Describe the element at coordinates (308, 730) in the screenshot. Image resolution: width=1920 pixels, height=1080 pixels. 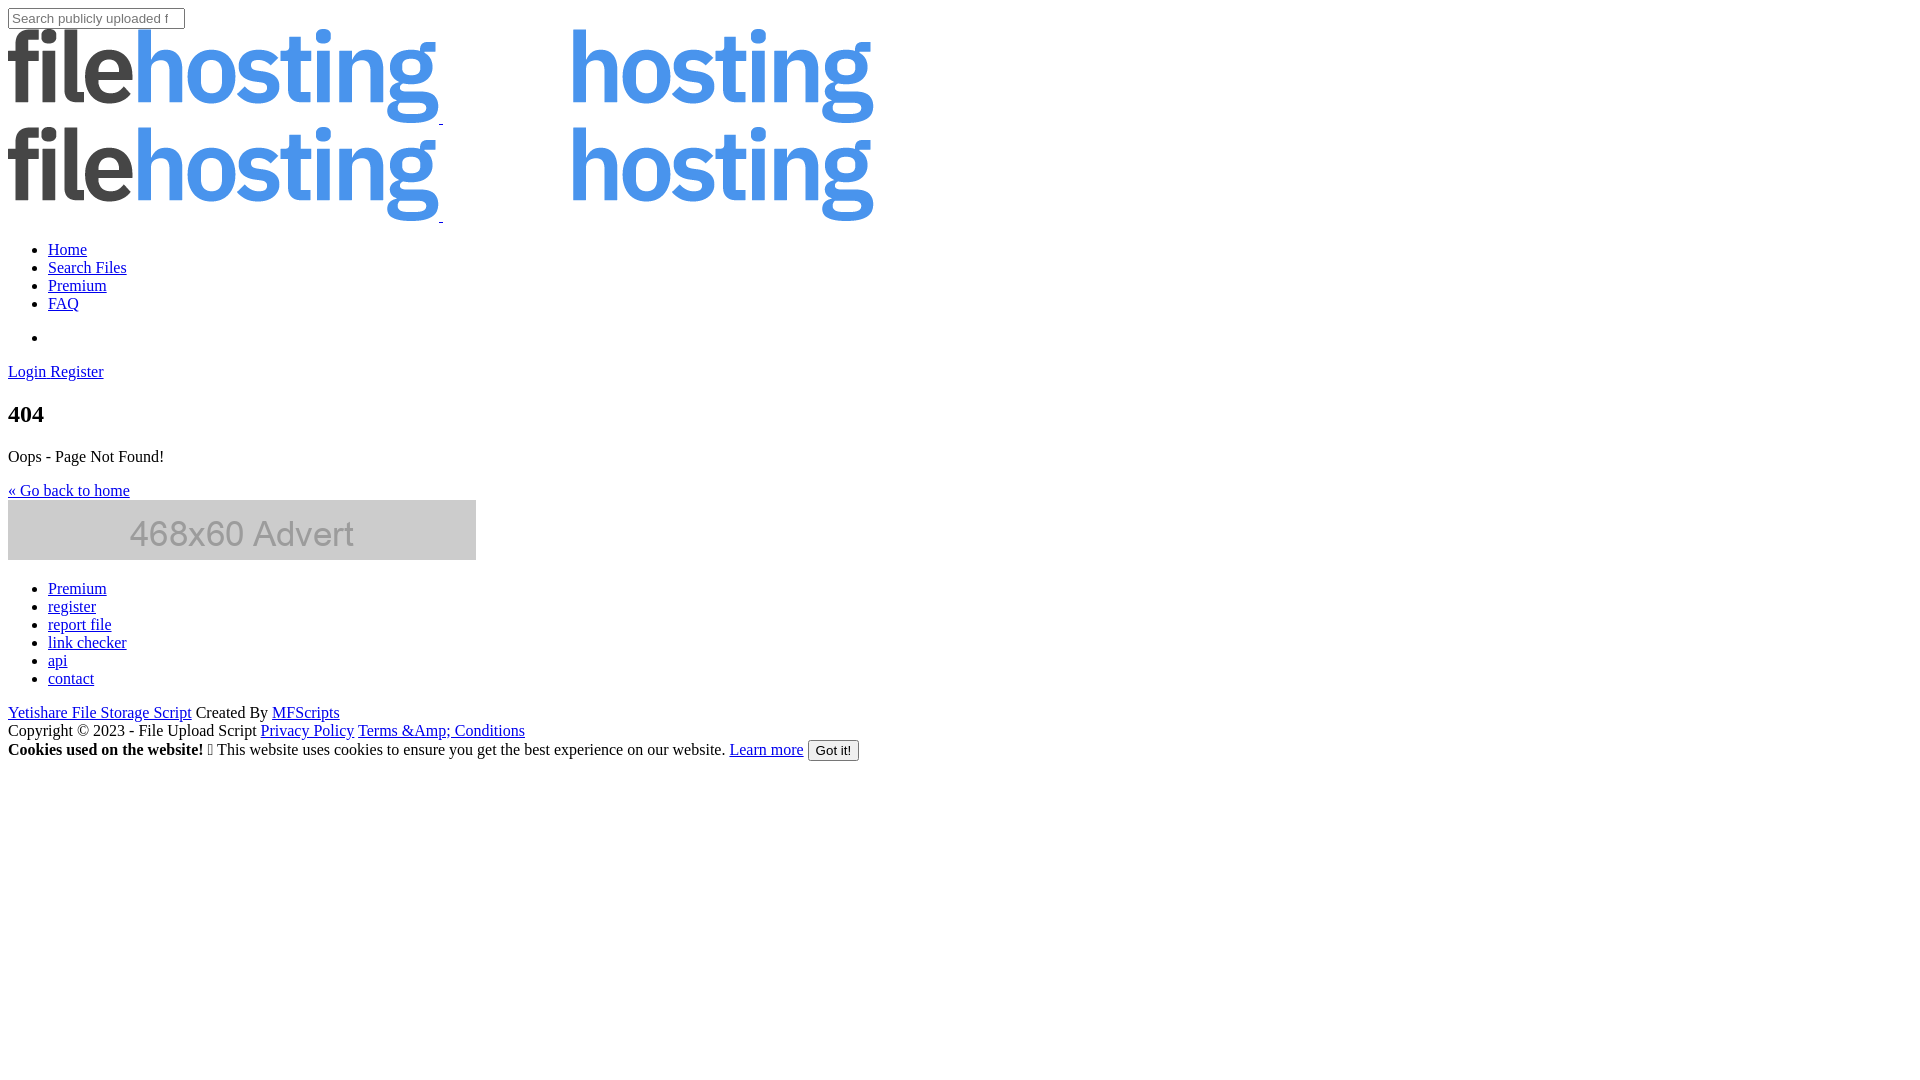
I see `Privacy Policy` at that location.